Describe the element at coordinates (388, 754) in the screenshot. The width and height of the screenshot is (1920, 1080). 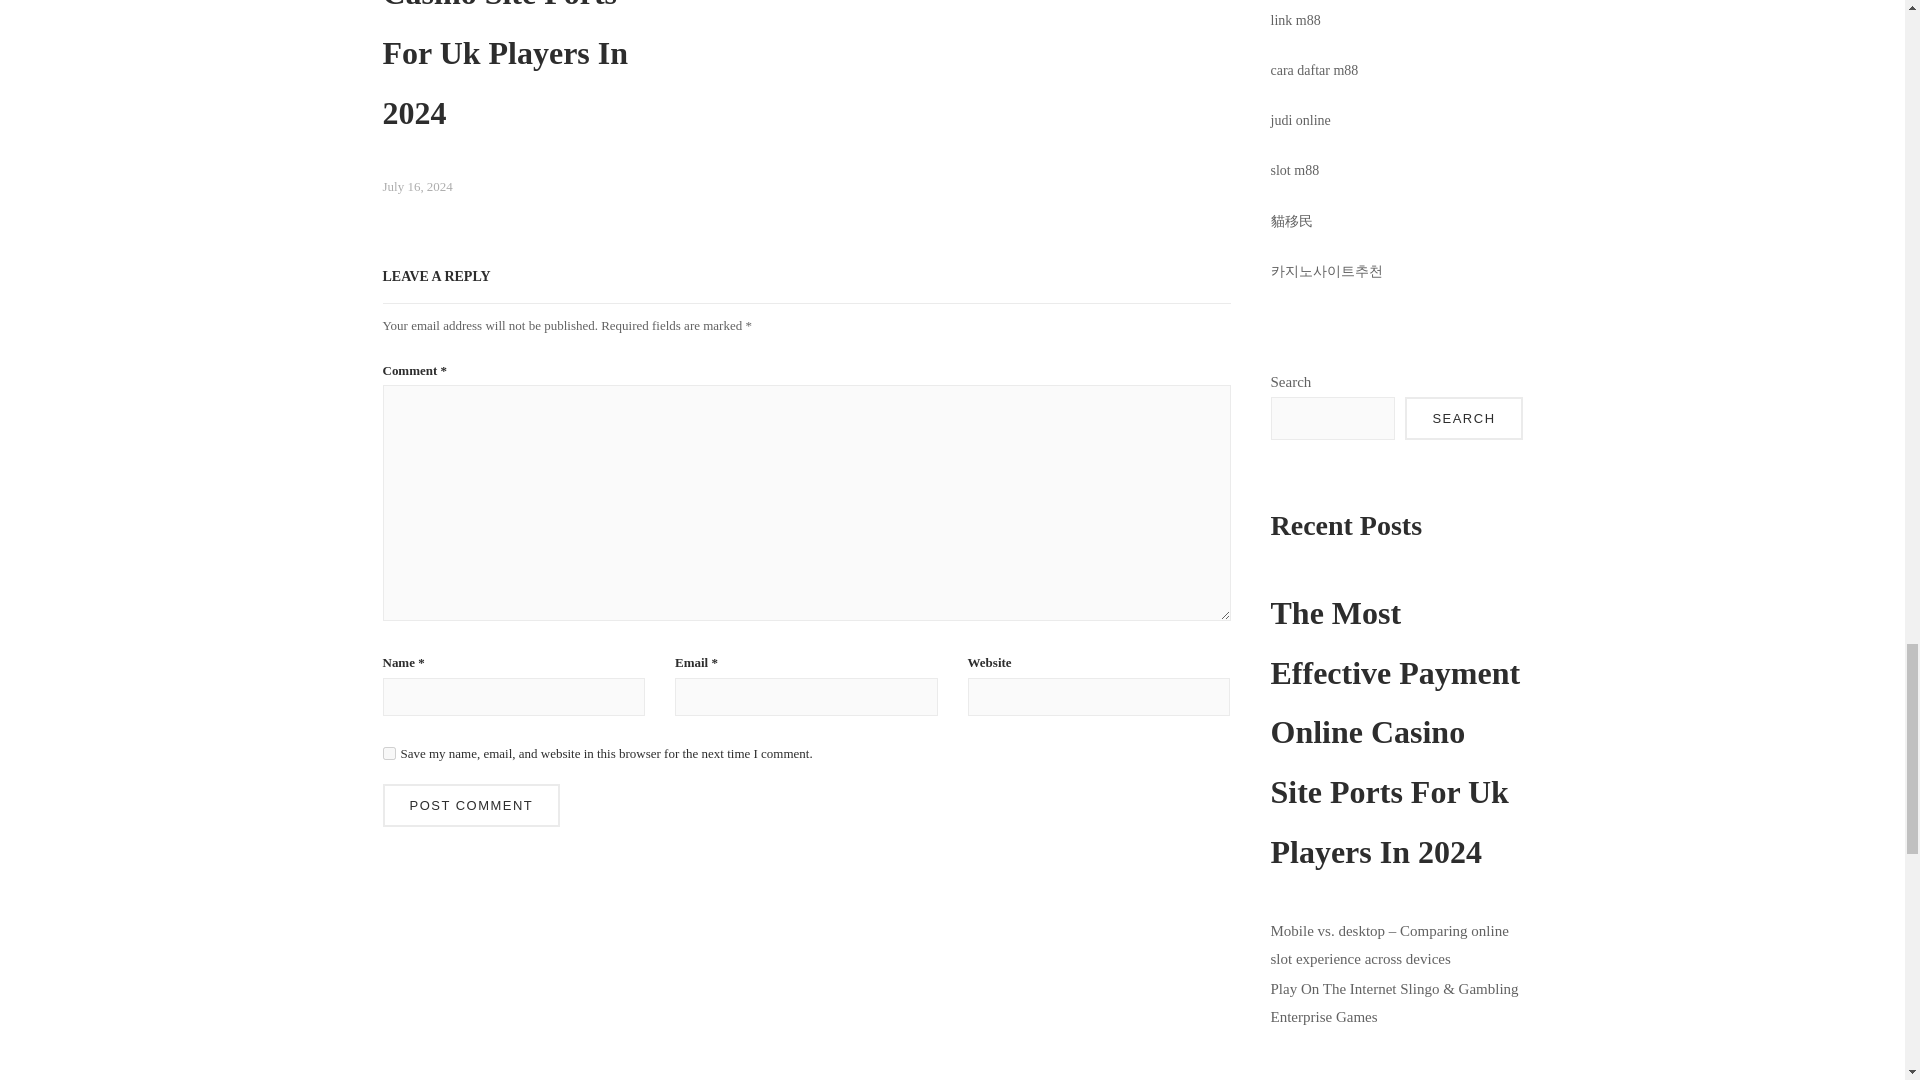
I see `yes` at that location.